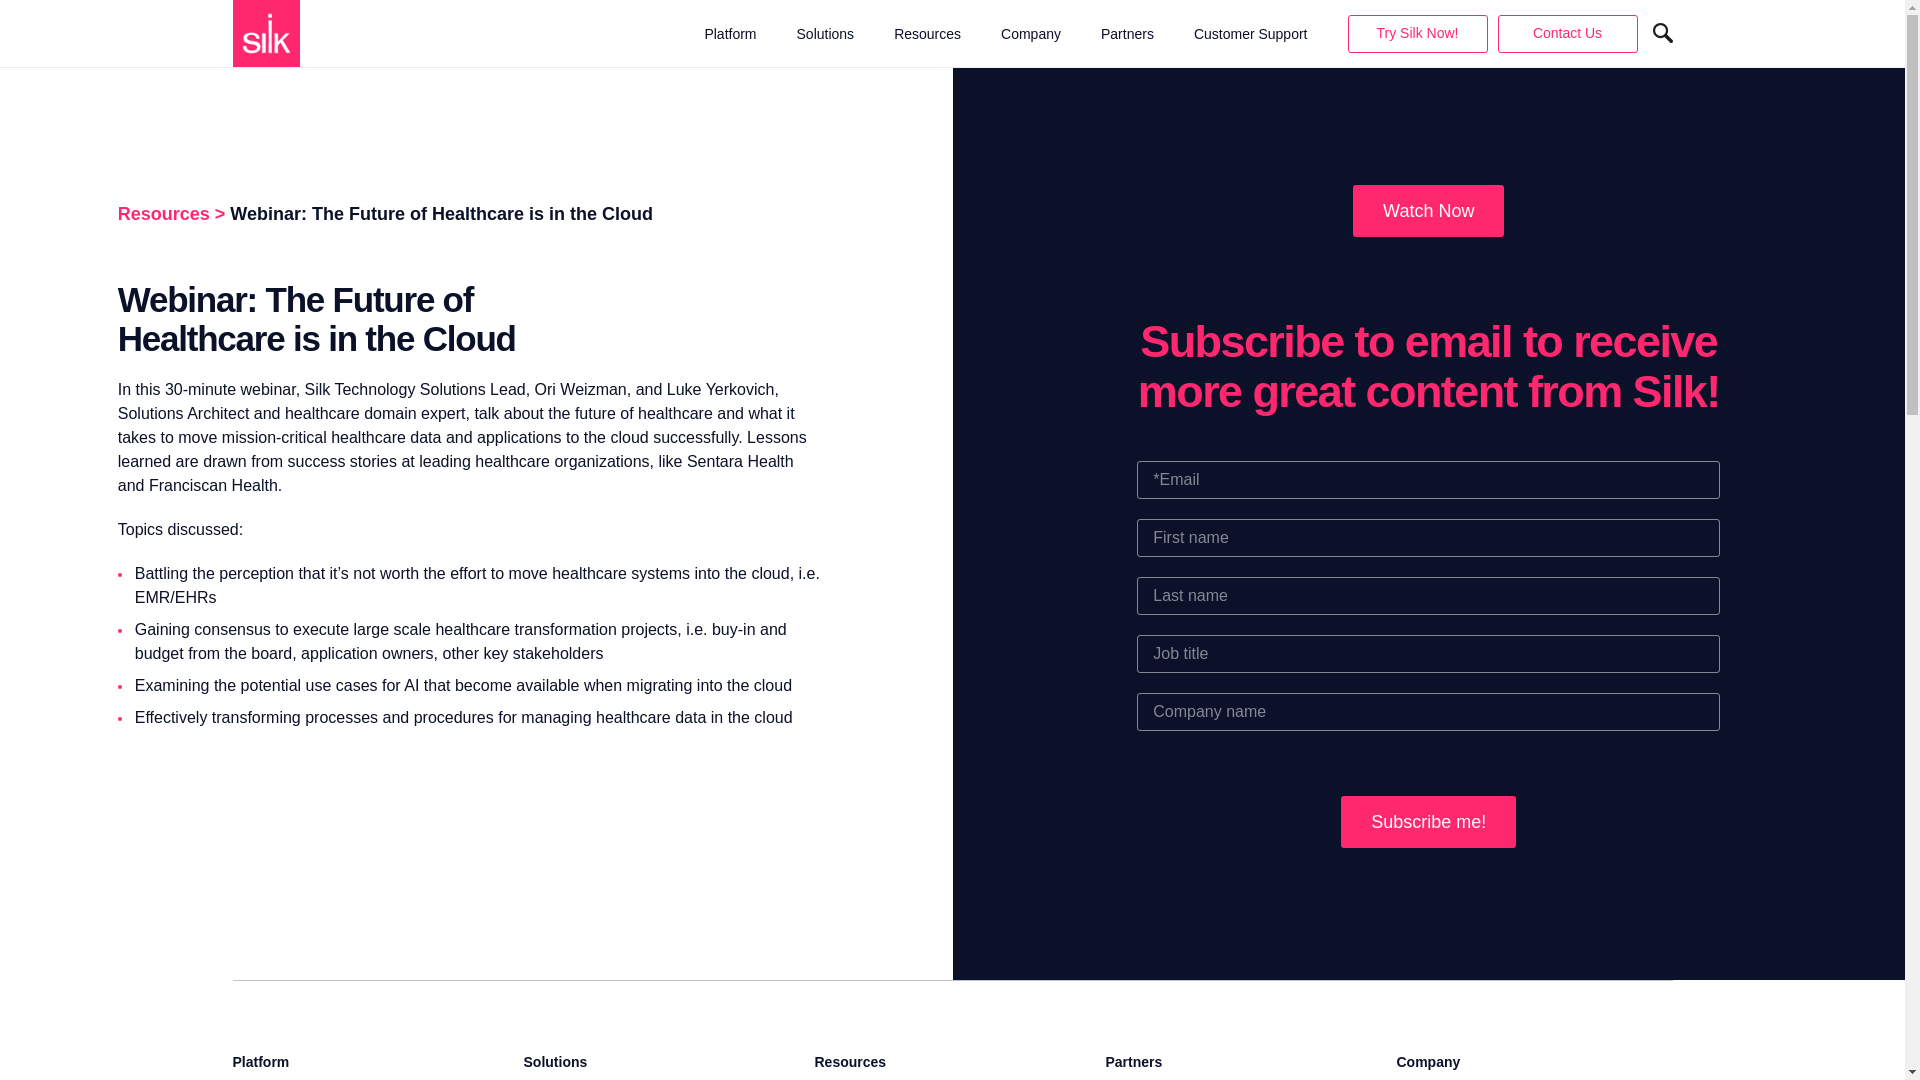 The height and width of the screenshot is (1080, 1920). Describe the element at coordinates (825, 34) in the screenshot. I see `Solutions` at that location.